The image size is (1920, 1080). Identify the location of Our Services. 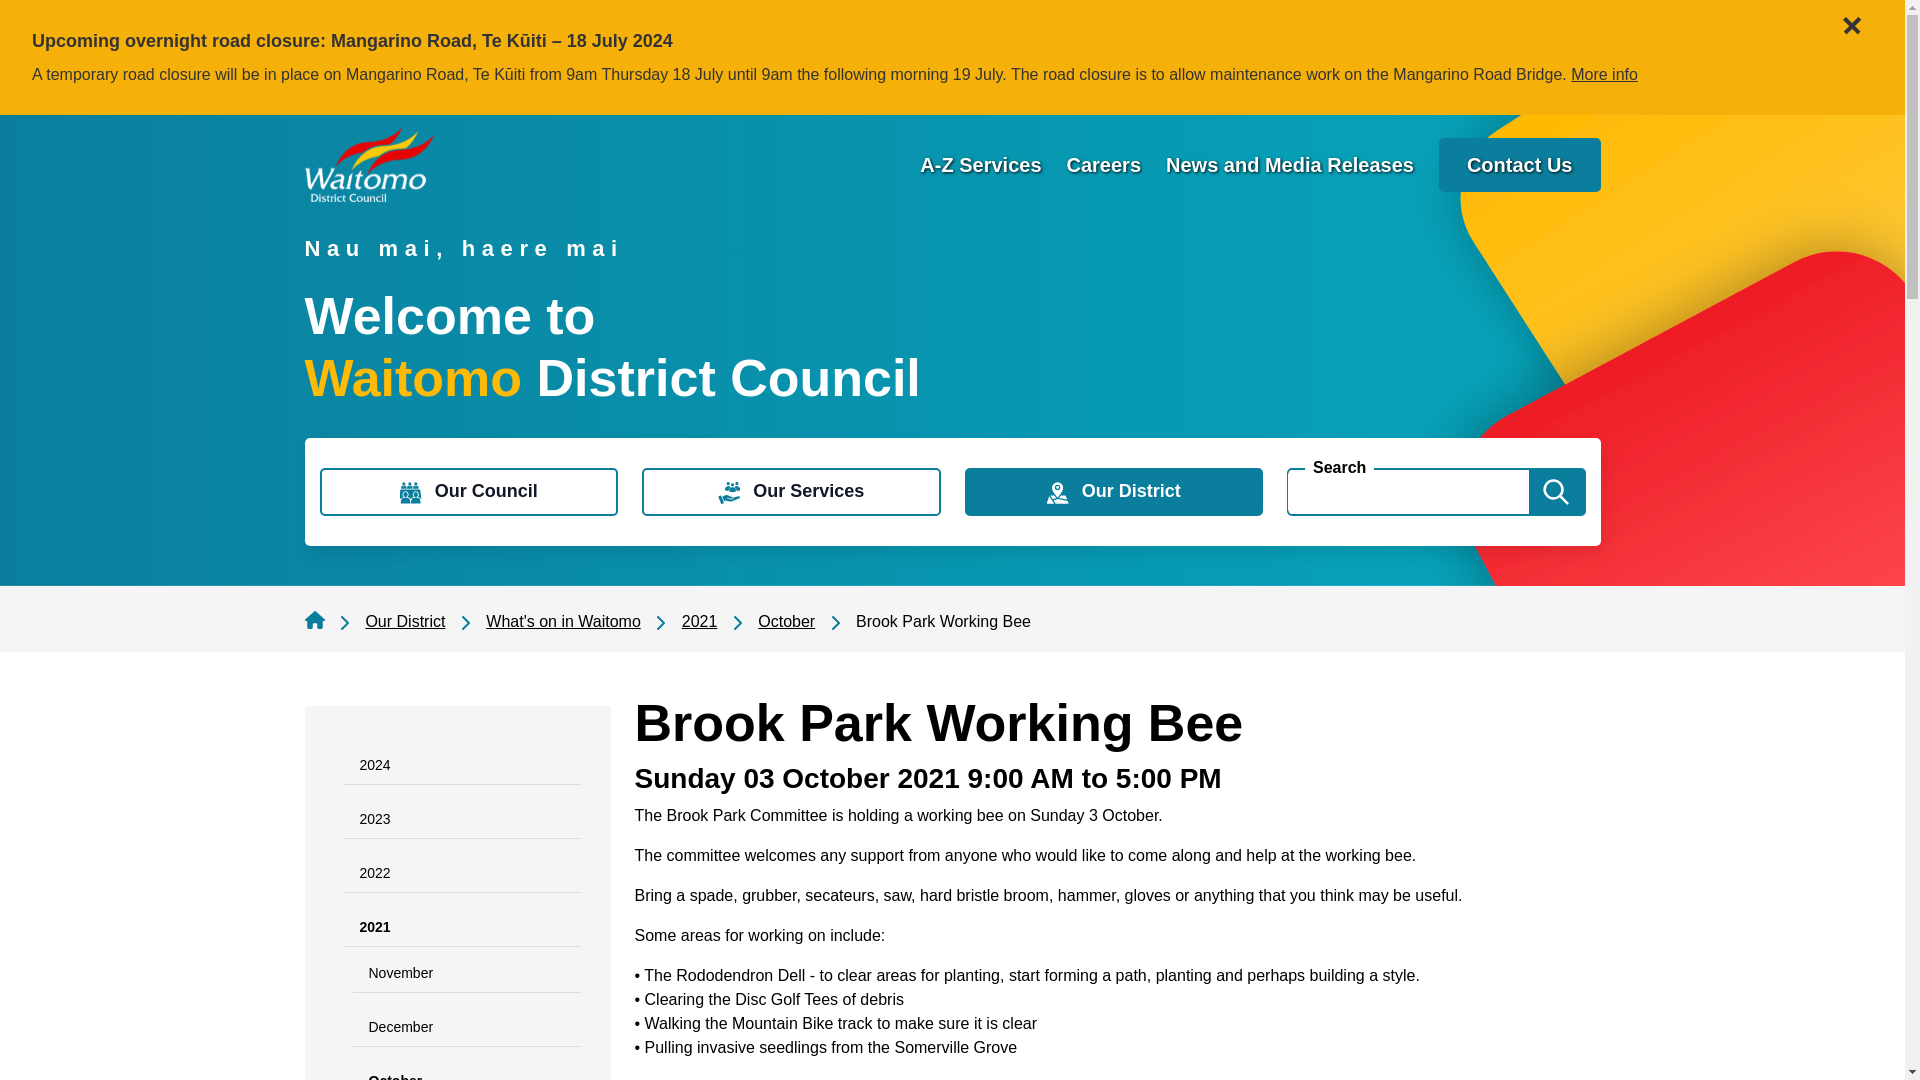
(790, 492).